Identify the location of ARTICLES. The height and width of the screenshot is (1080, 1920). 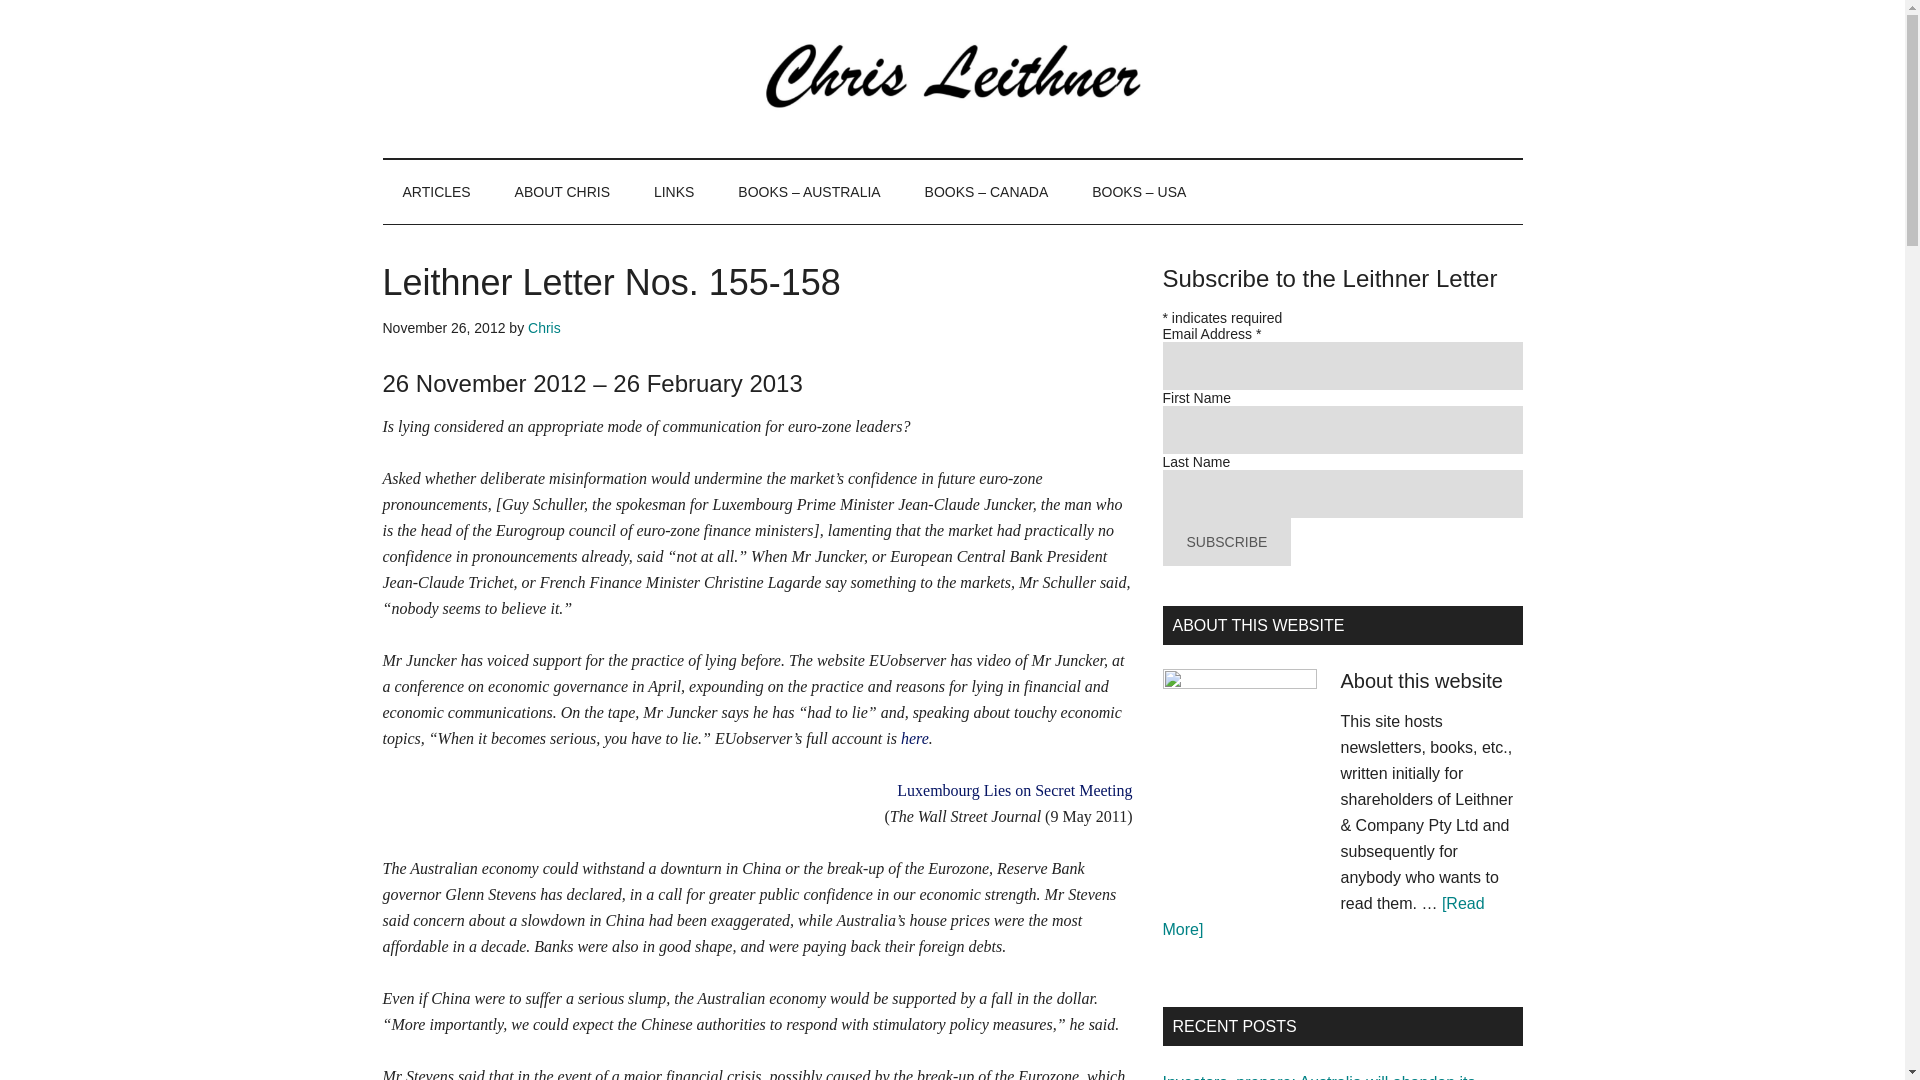
(436, 191).